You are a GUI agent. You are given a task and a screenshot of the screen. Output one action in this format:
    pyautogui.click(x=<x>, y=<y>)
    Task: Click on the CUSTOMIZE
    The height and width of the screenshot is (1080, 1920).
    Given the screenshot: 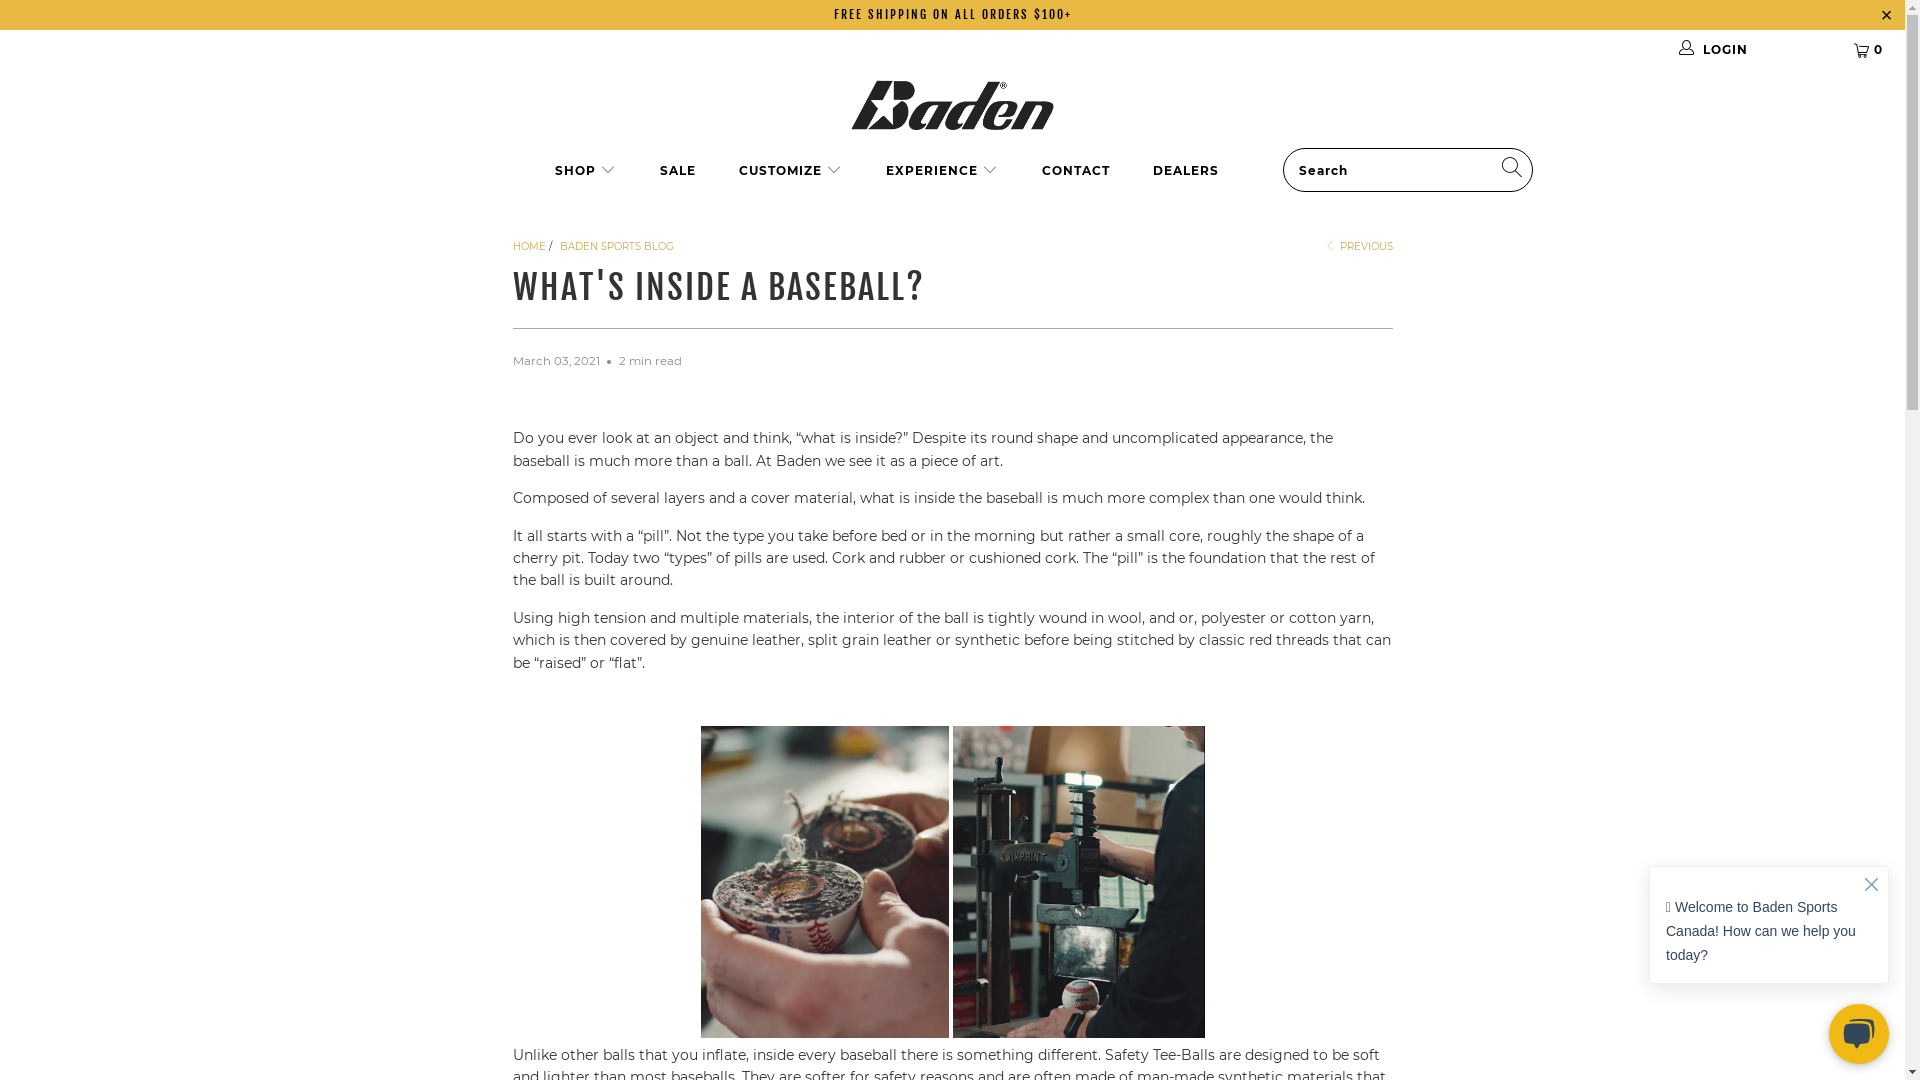 What is the action you would take?
    pyautogui.click(x=790, y=172)
    